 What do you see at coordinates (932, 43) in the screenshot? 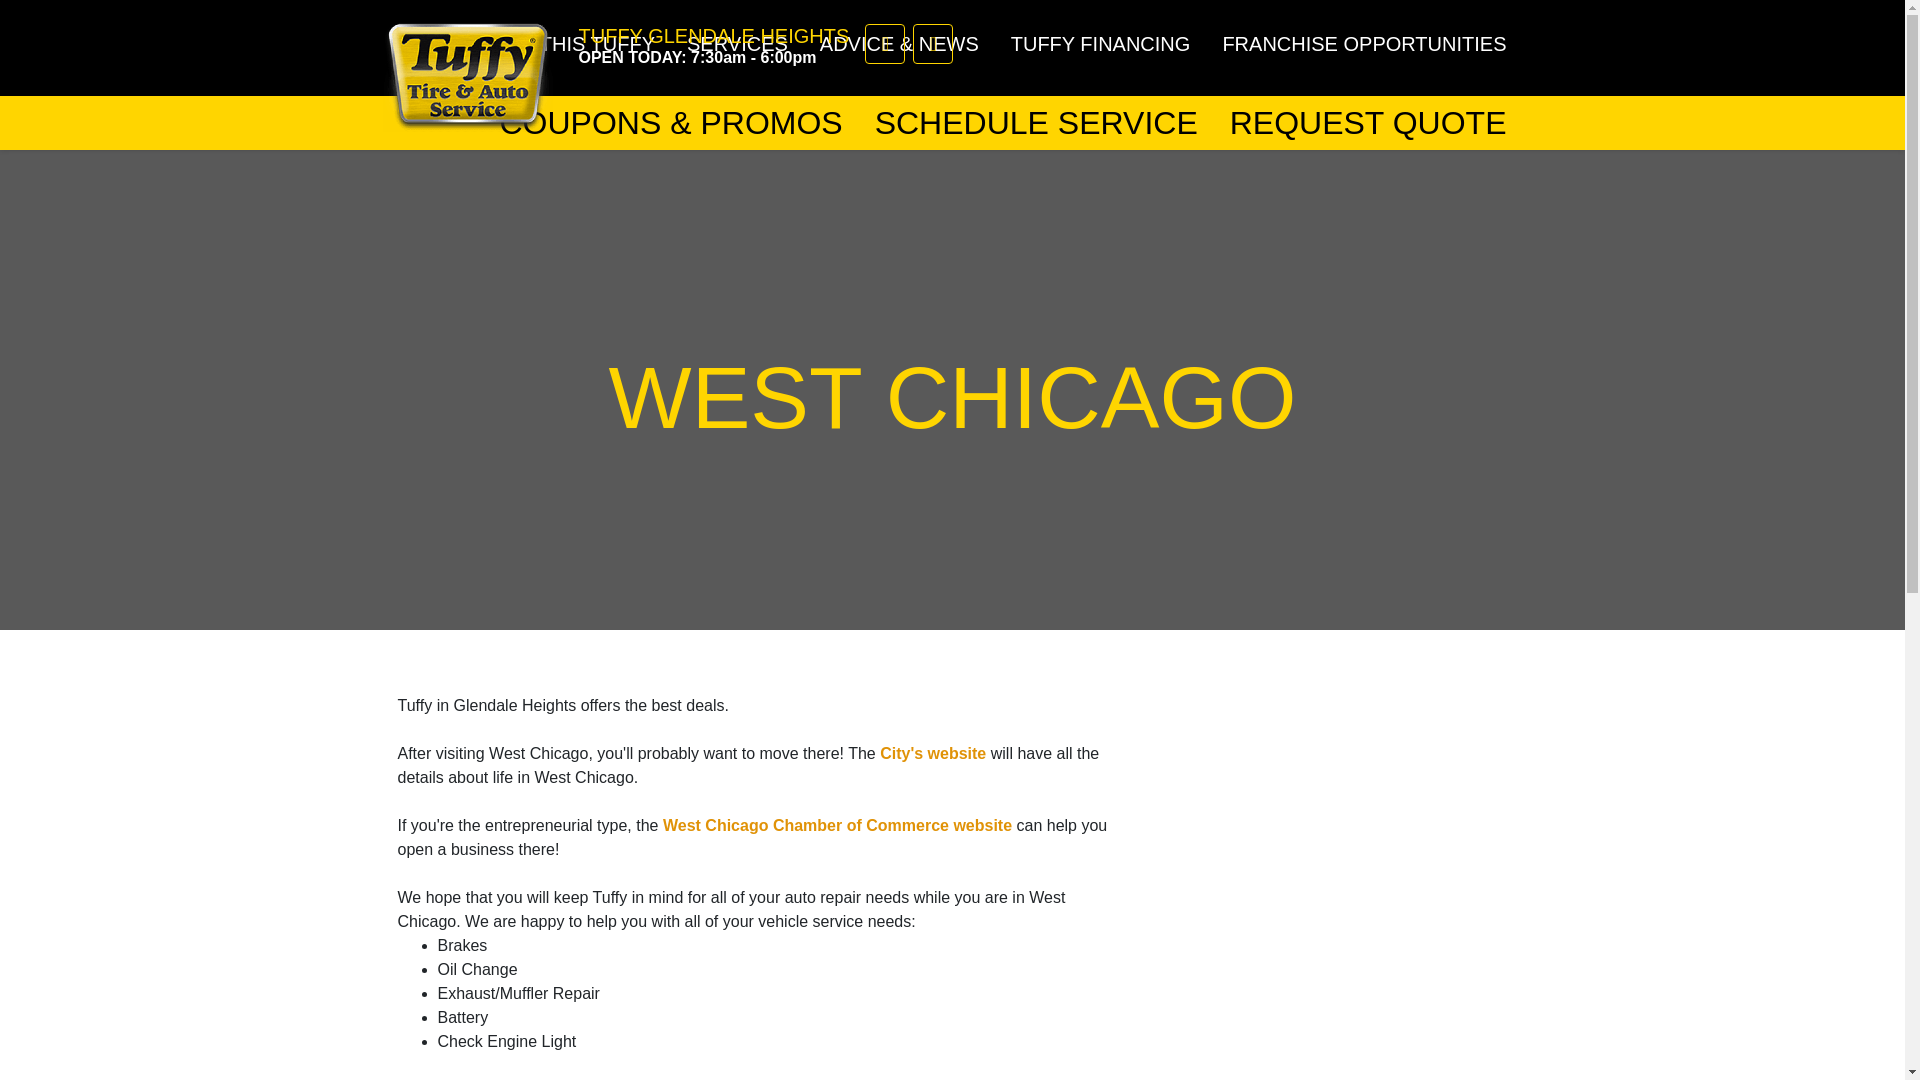
I see `Directions` at bounding box center [932, 43].